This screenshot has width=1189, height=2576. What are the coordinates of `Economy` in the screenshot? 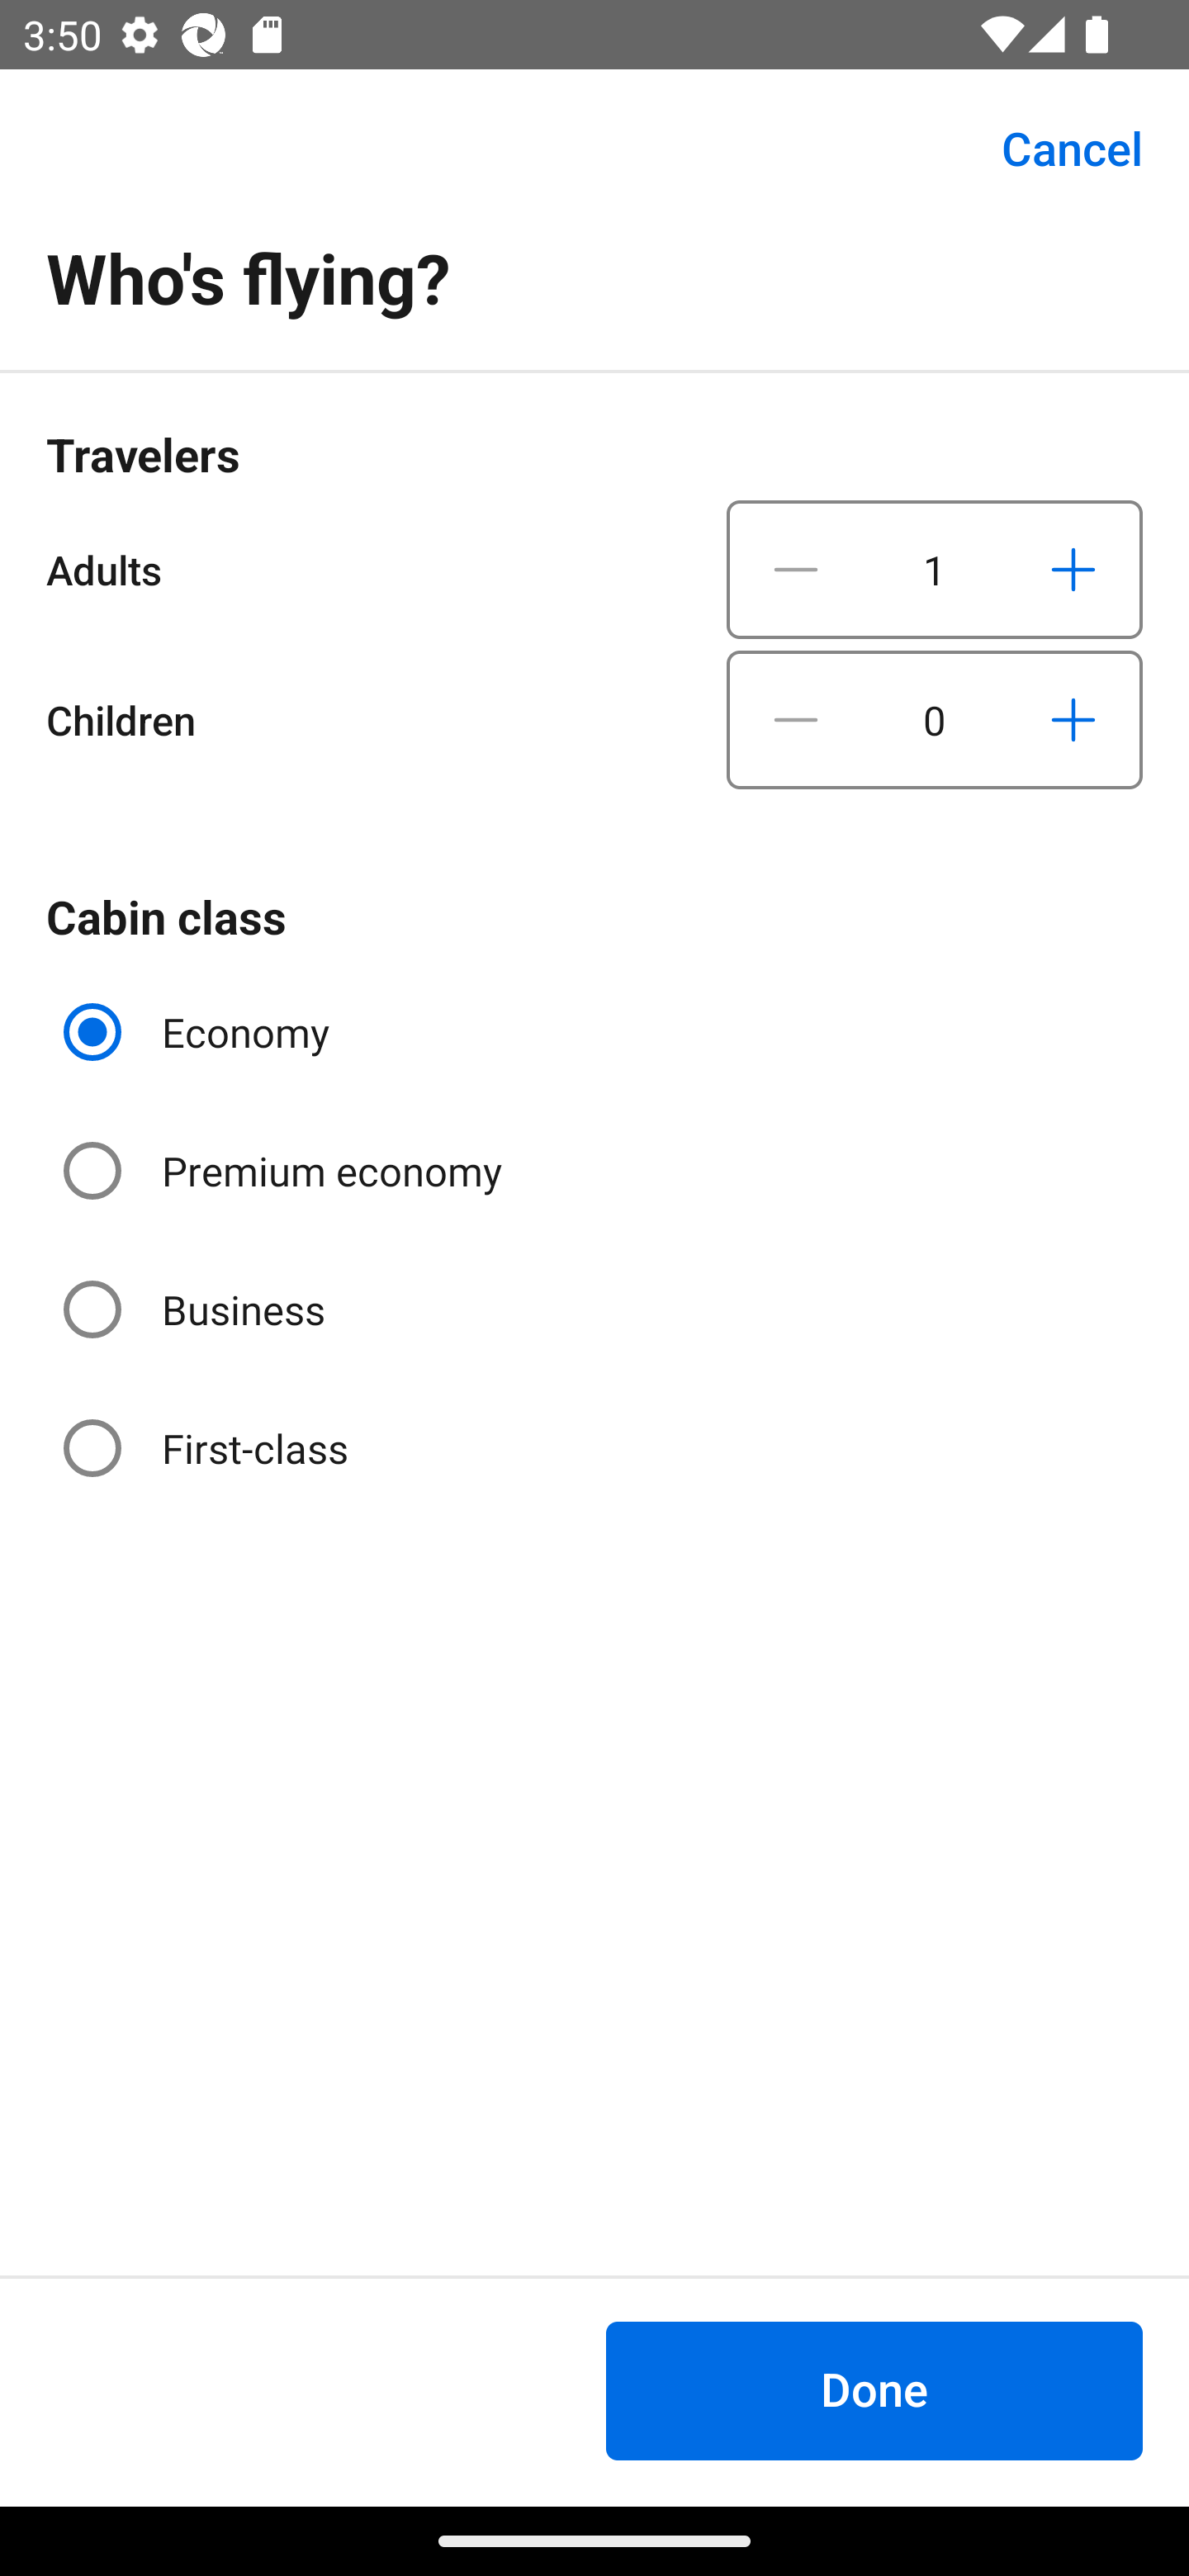 It's located at (200, 1032).